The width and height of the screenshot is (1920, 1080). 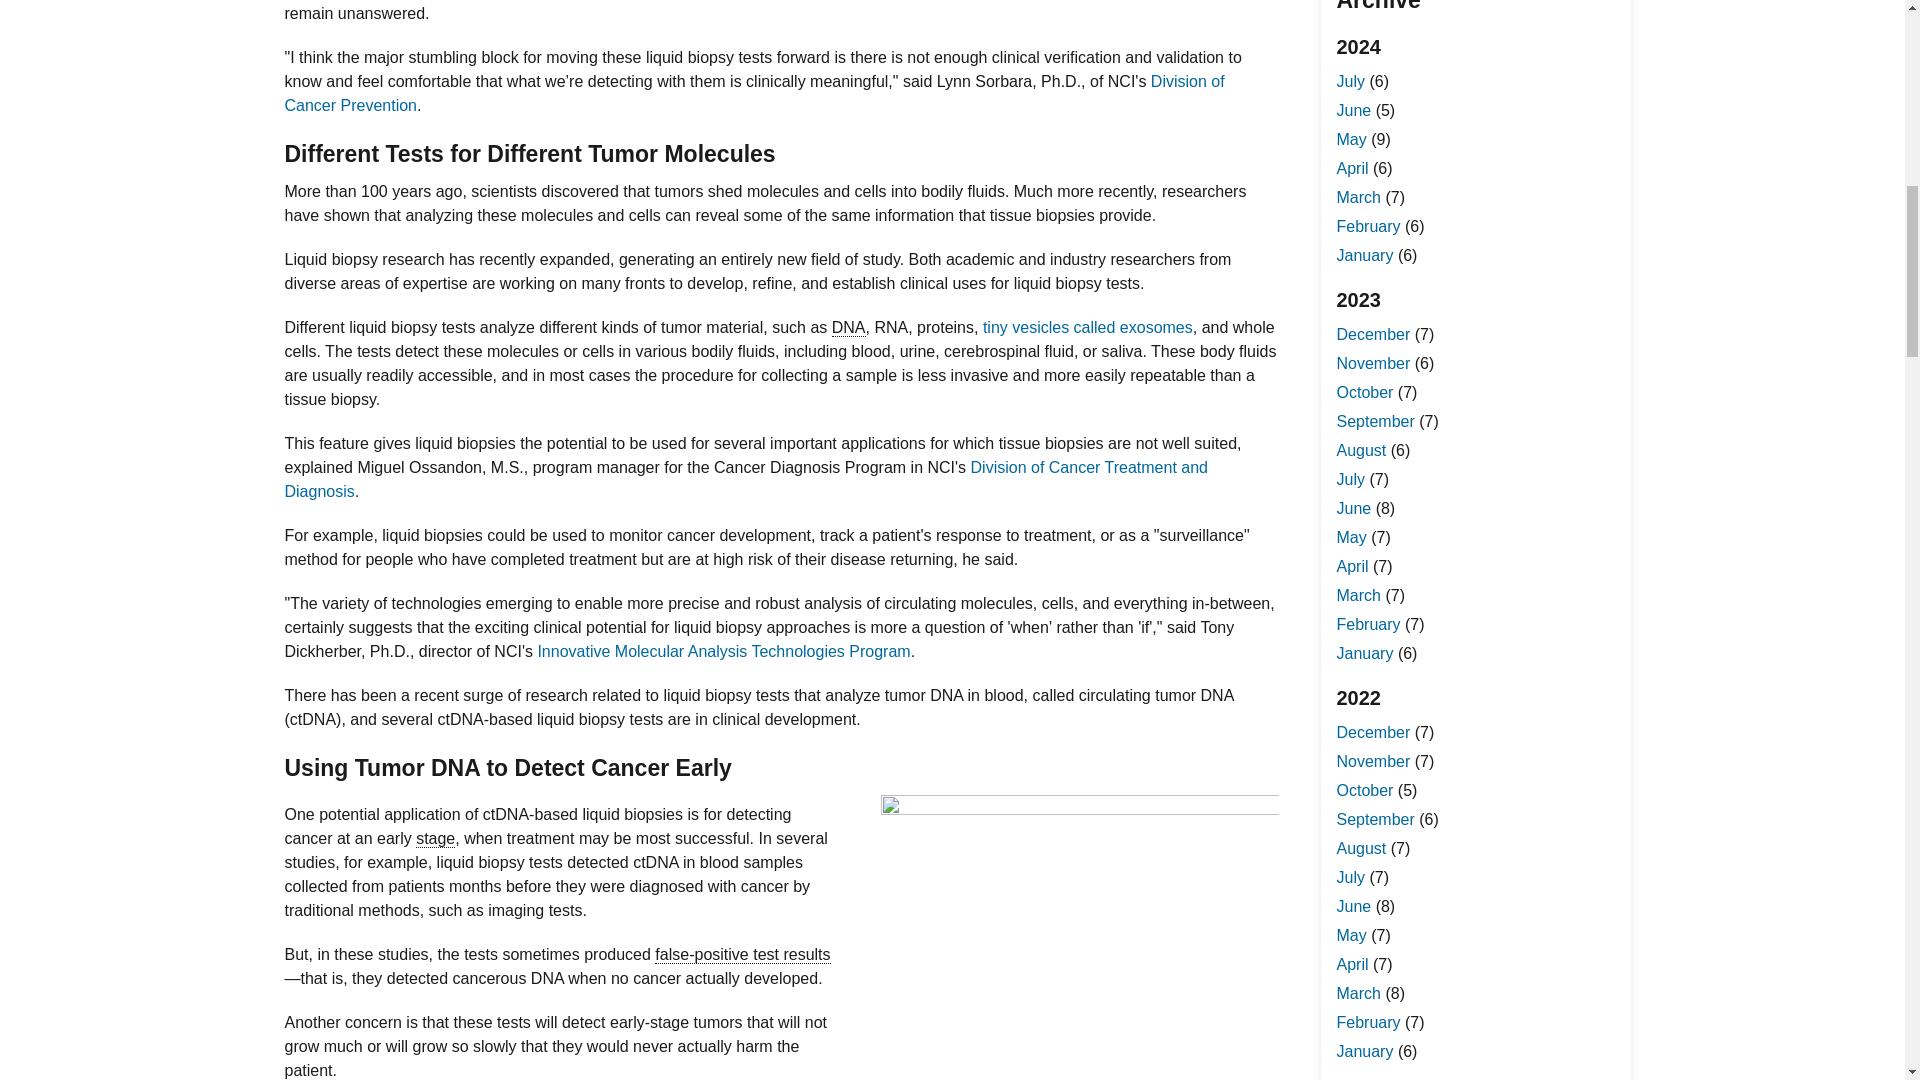 What do you see at coordinates (746, 480) in the screenshot?
I see `Division of Cancer Treatment and Diagnosis` at bounding box center [746, 480].